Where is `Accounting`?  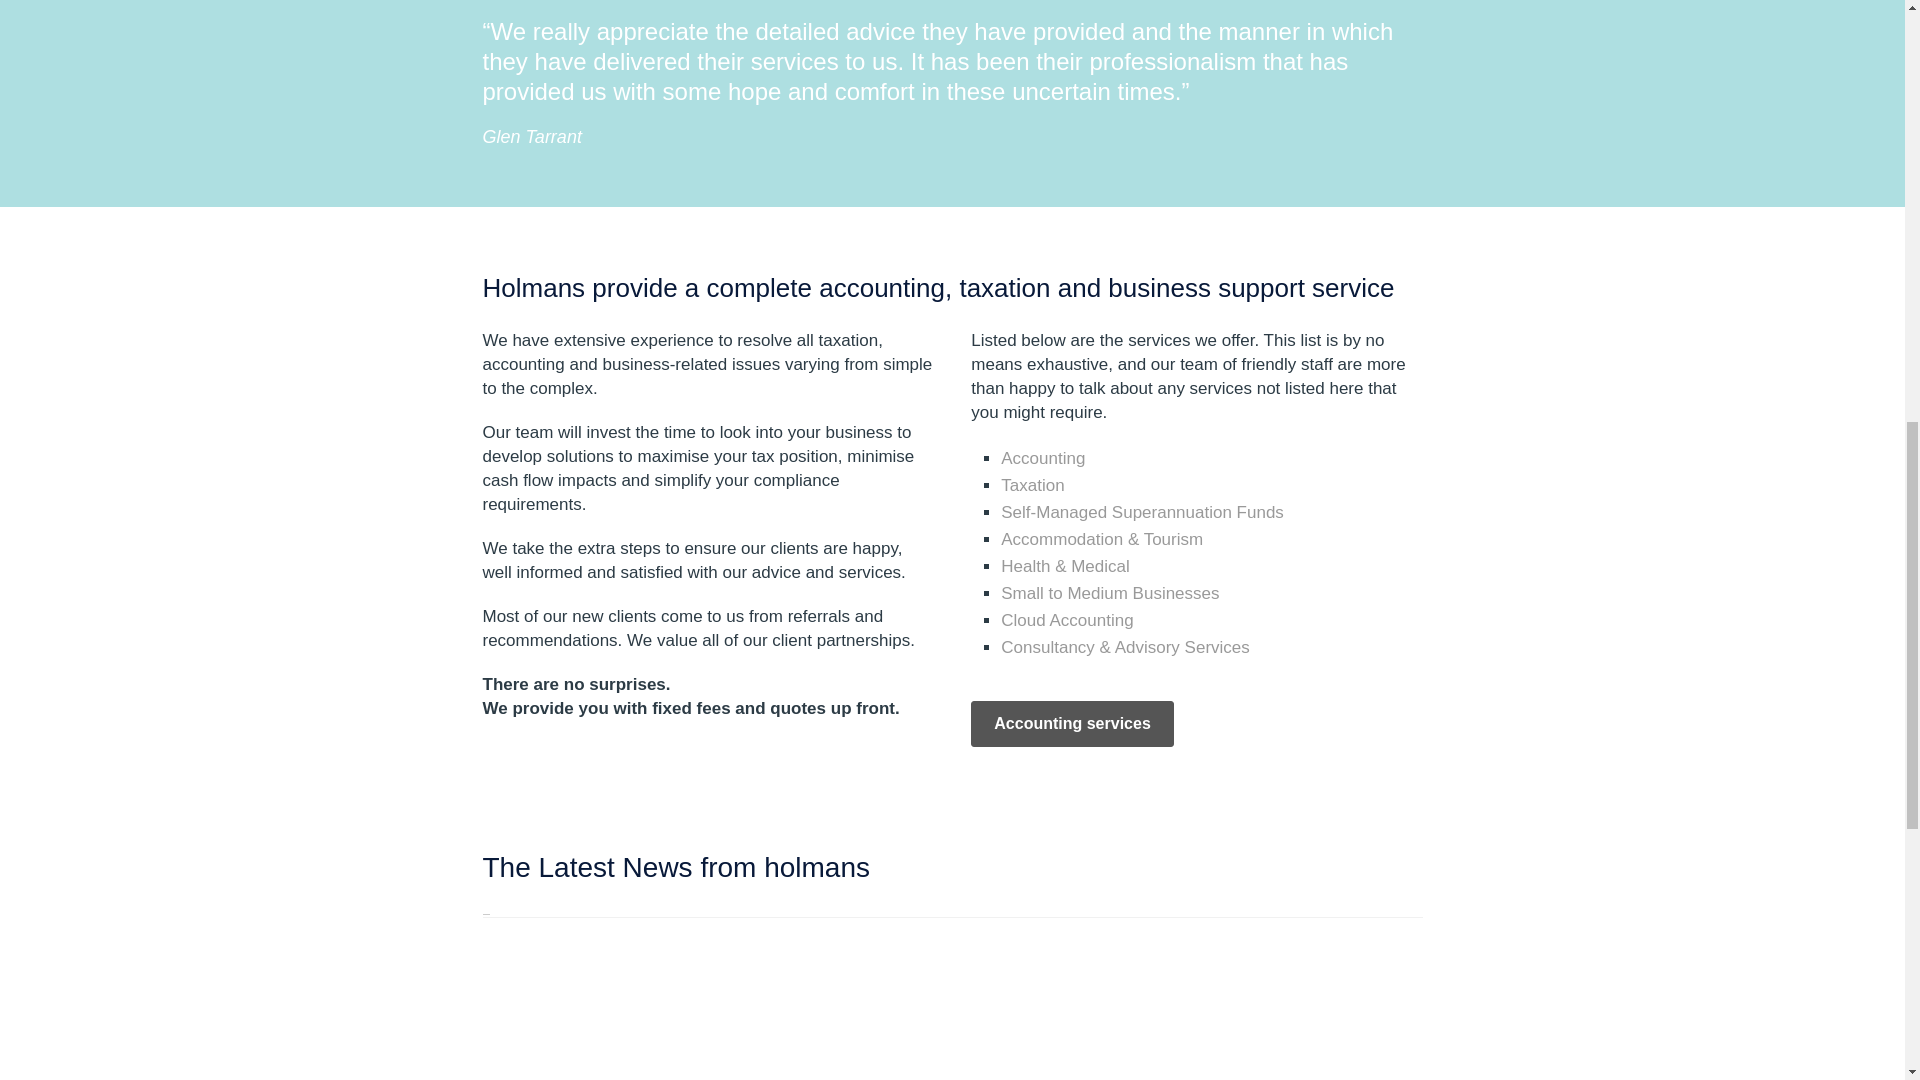 Accounting is located at coordinates (1042, 458).